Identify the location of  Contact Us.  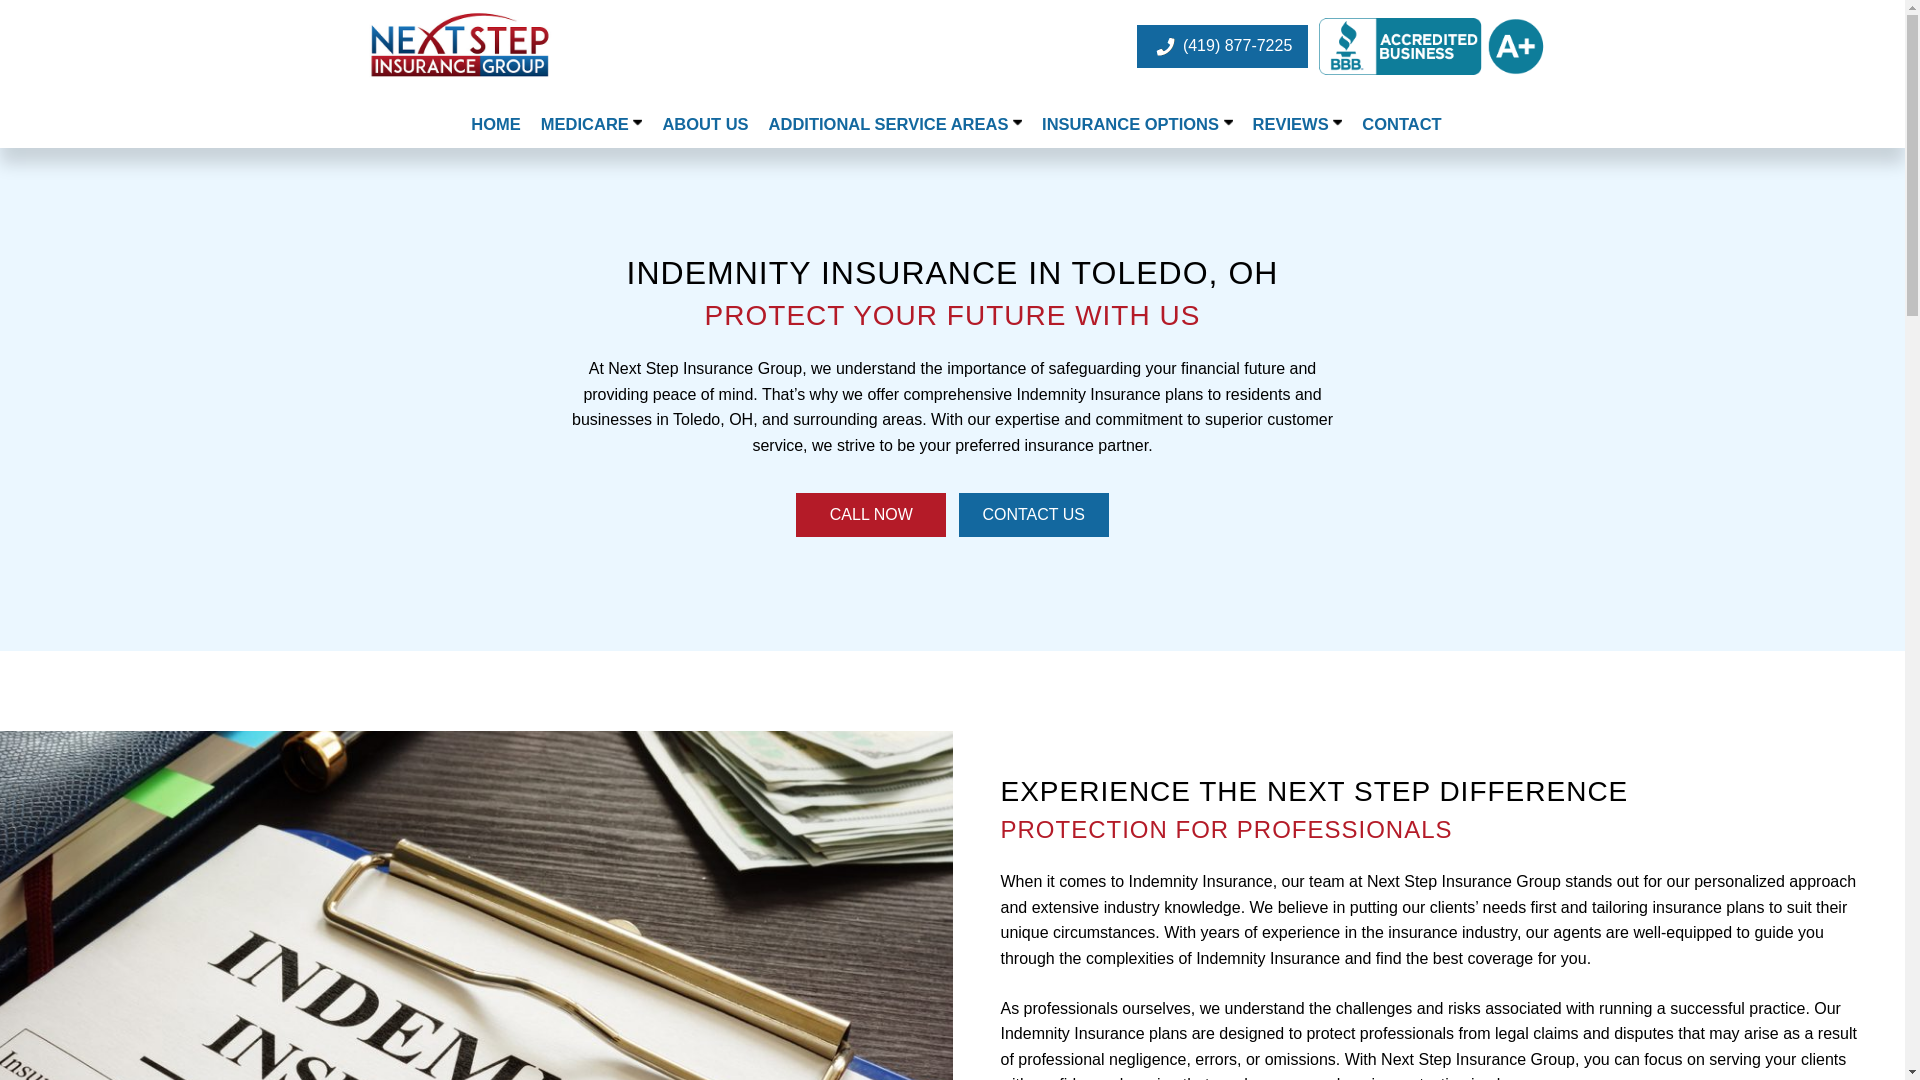
(1034, 514).